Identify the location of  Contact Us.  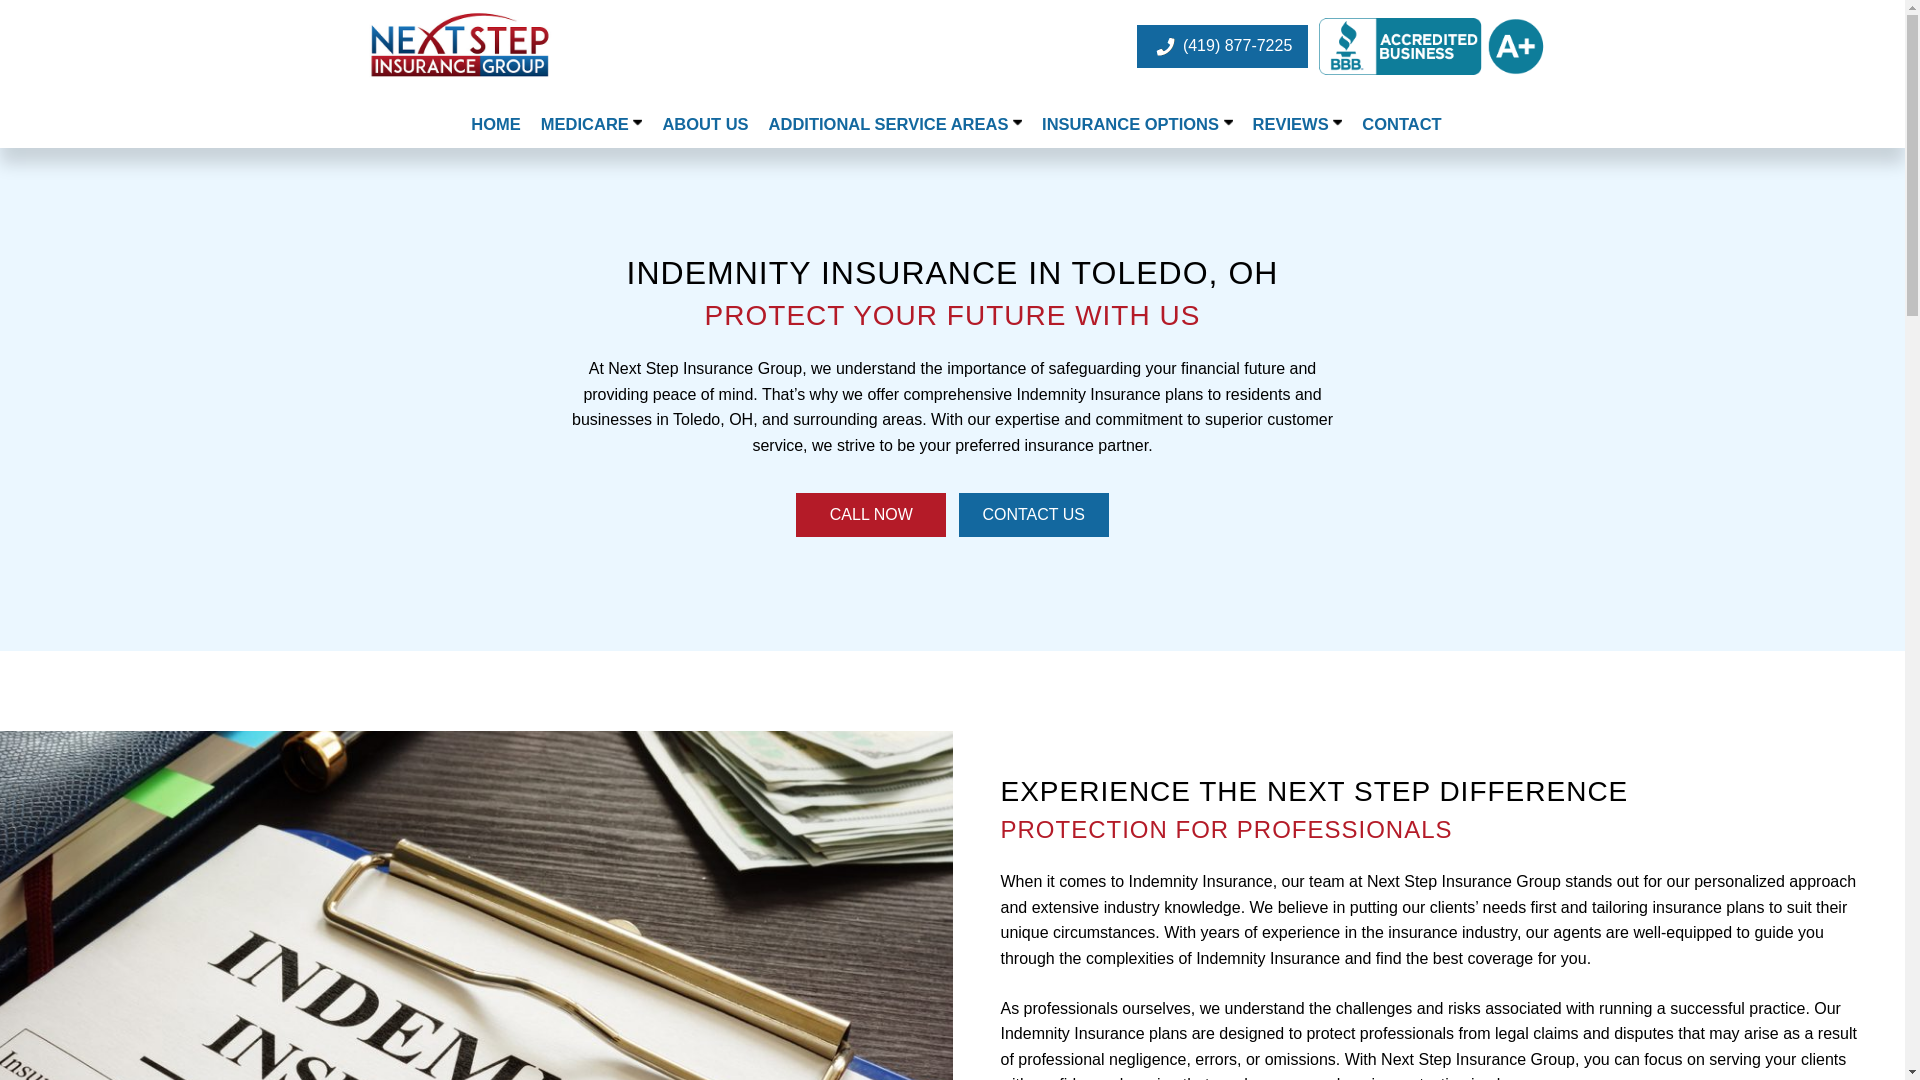
(1034, 514).